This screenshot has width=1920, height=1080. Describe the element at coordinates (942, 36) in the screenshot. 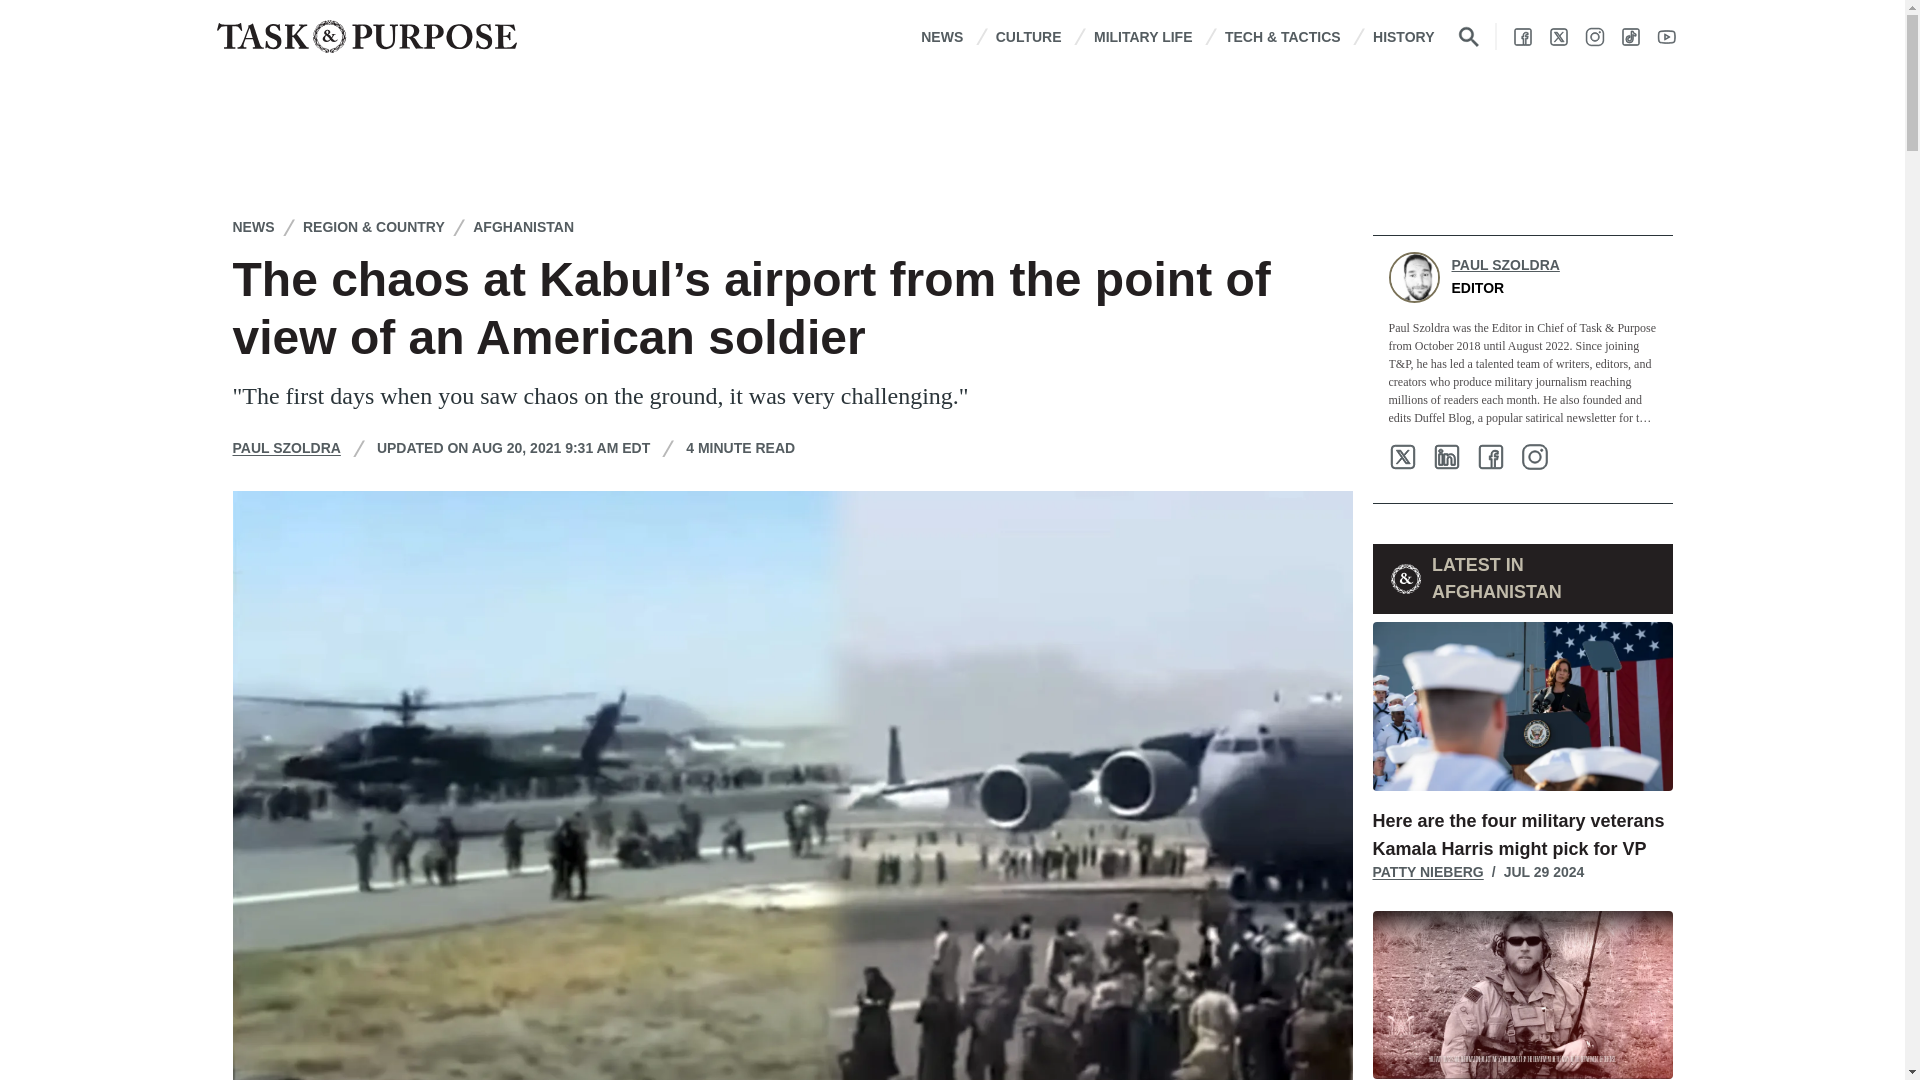

I see `NEWS` at that location.